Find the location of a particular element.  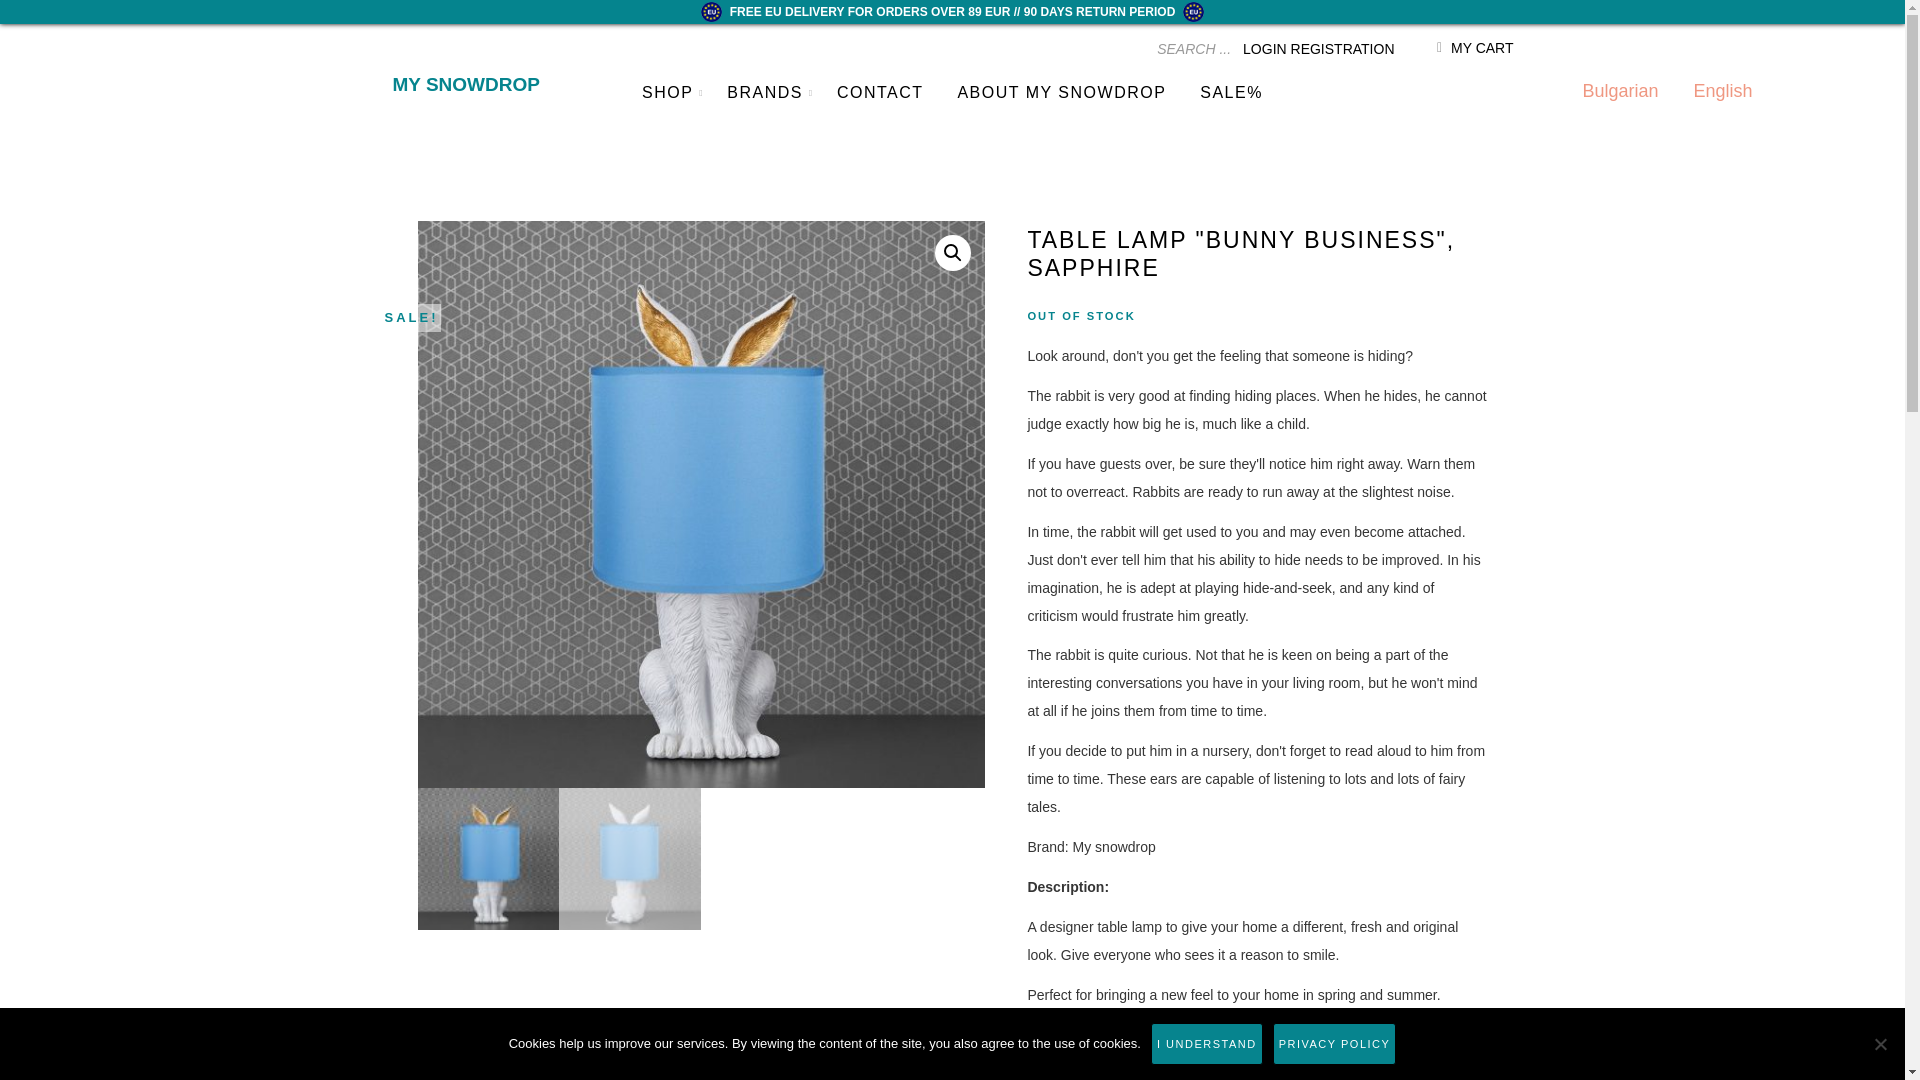

Login Registration is located at coordinates (1318, 49).